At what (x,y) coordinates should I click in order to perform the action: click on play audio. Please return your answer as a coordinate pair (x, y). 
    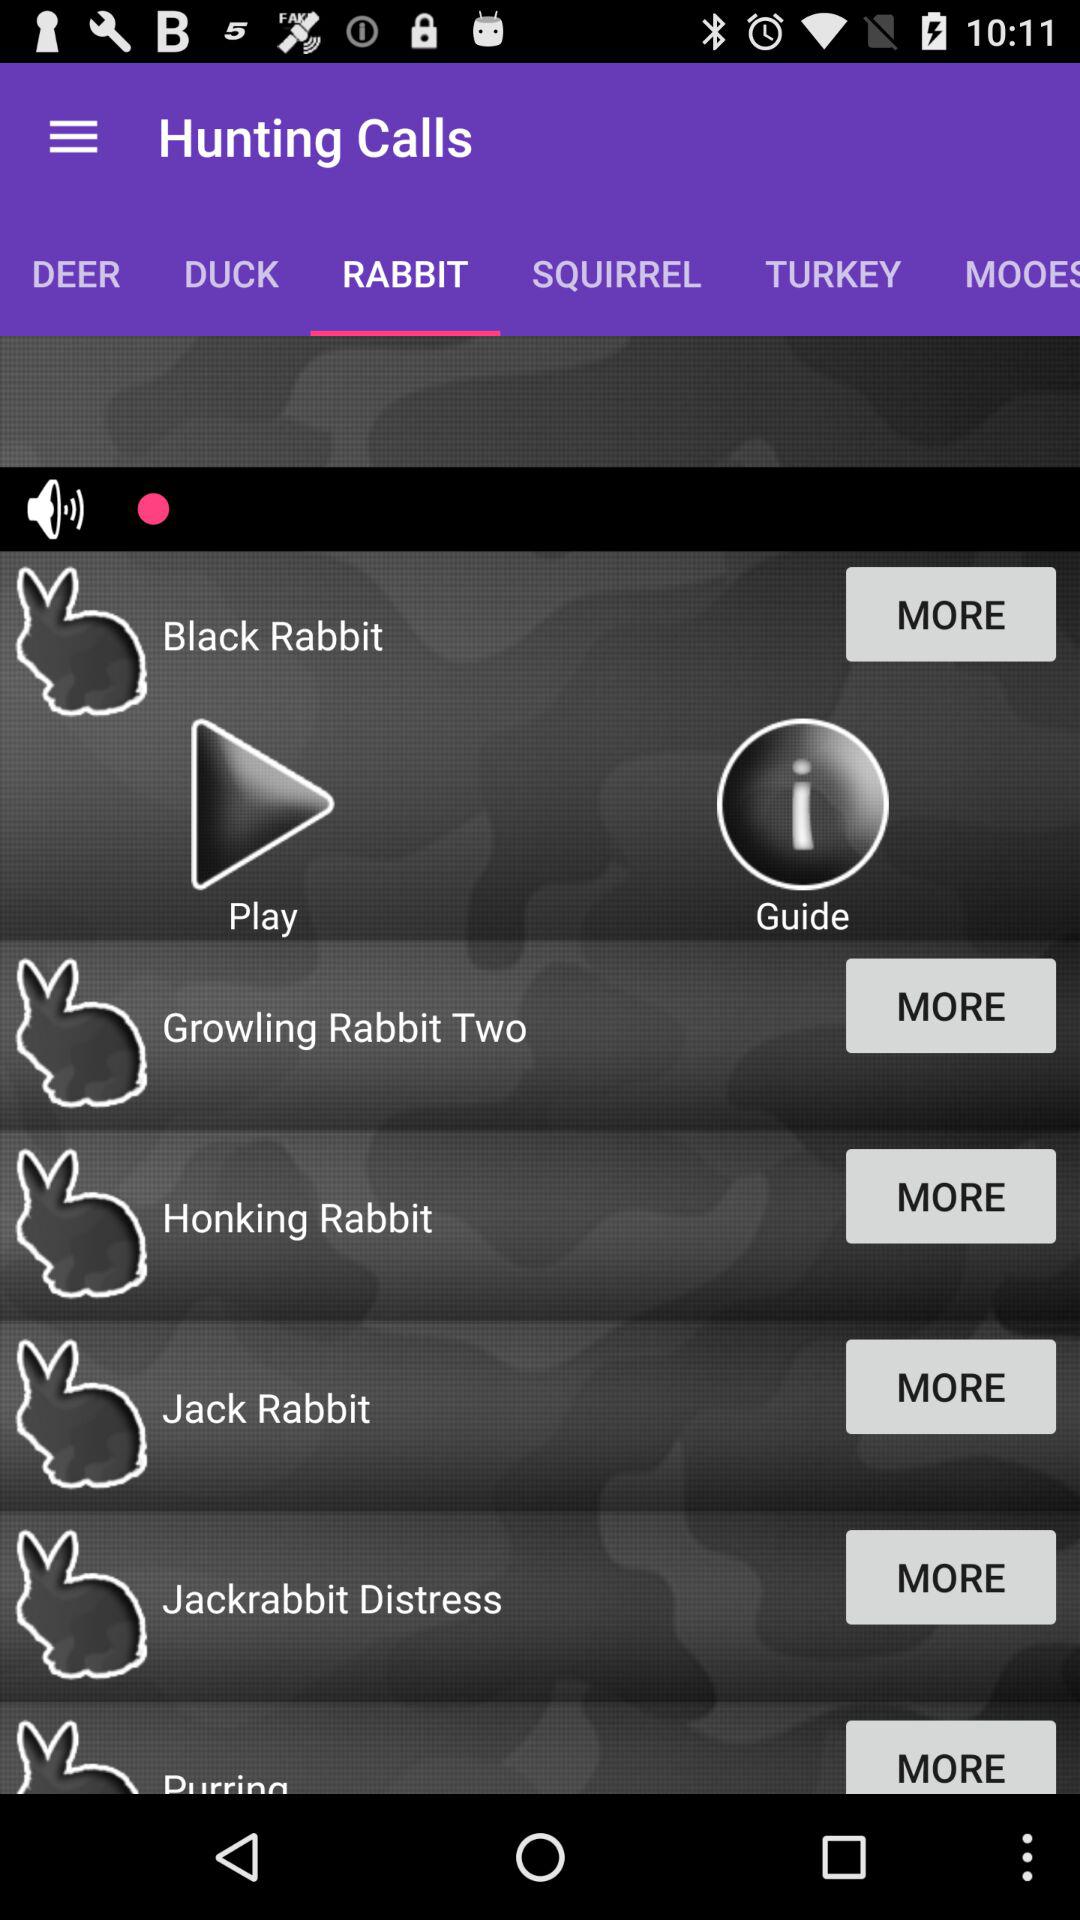
    Looking at the image, I should click on (262, 804).